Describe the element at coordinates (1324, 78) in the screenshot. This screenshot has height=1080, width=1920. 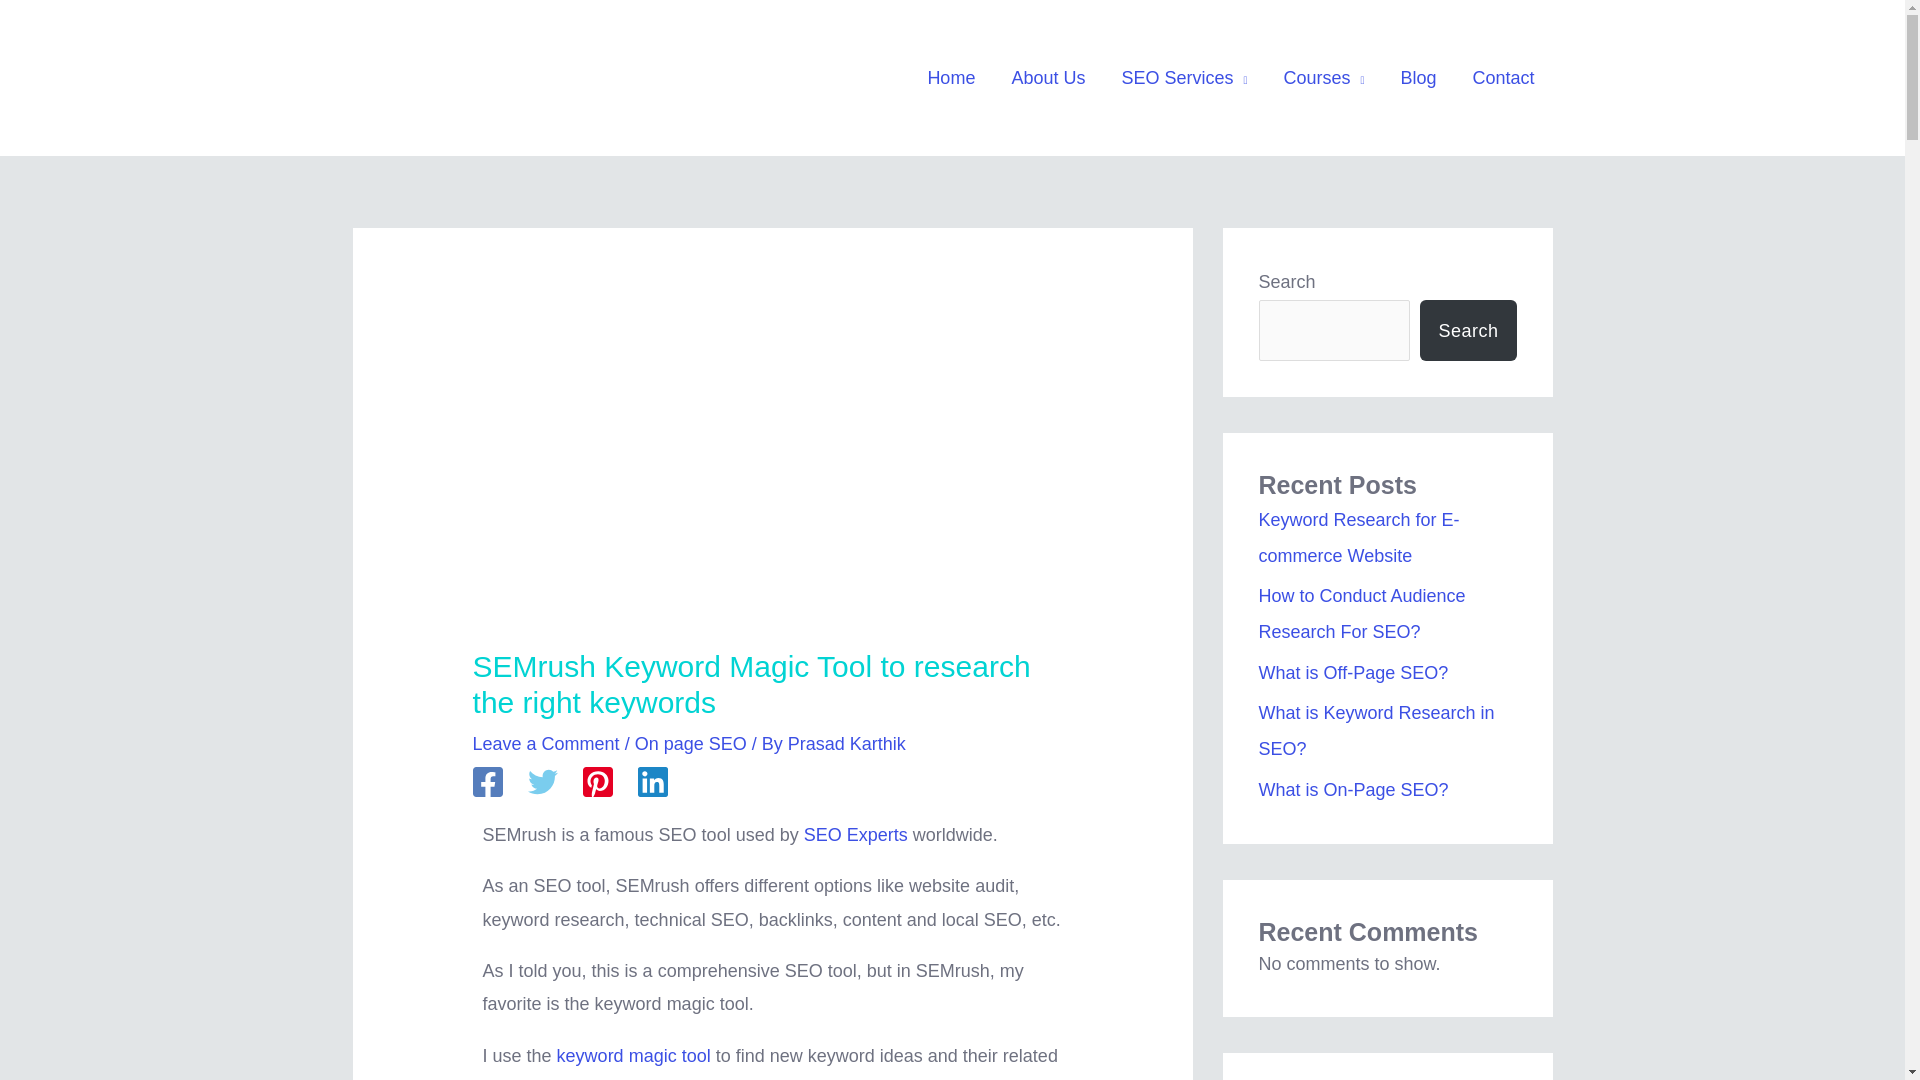
I see `Courses` at that location.